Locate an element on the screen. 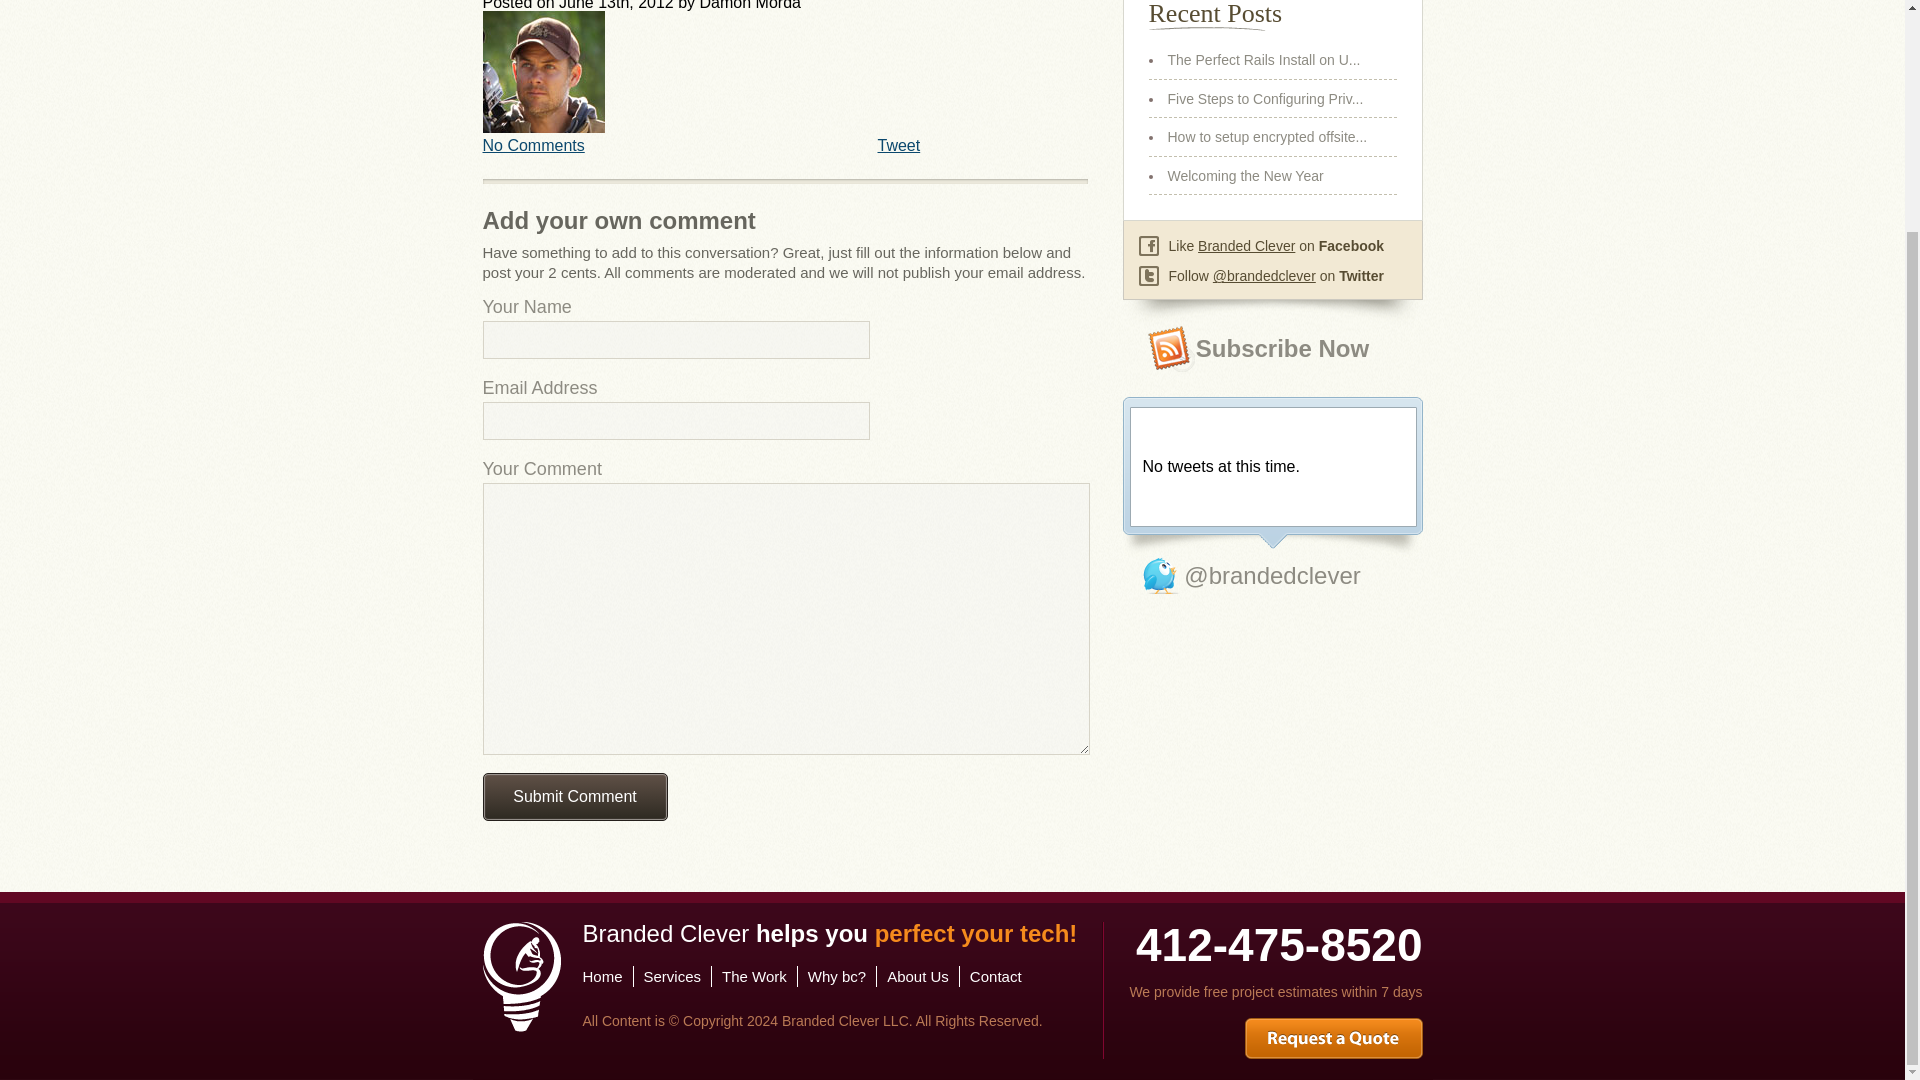  Contact is located at coordinates (995, 976).